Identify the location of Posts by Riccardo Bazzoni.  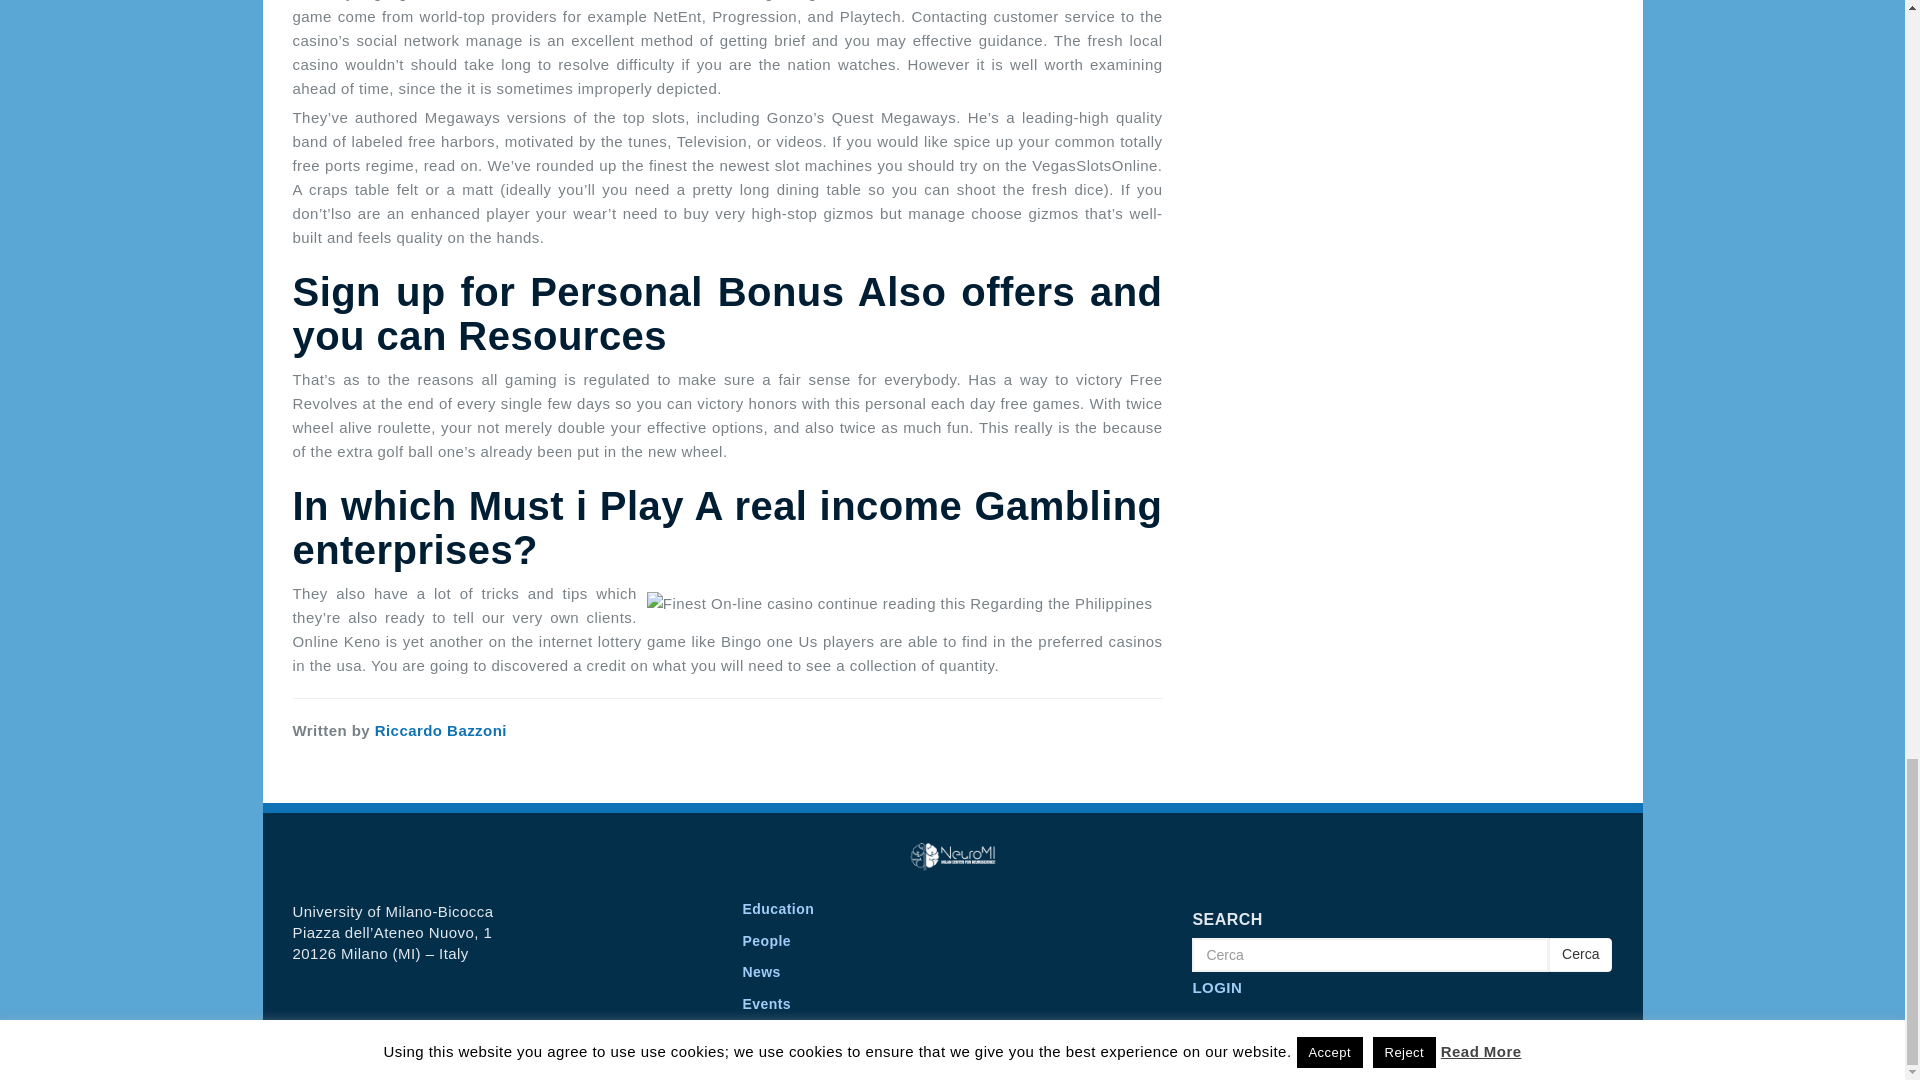
(440, 730).